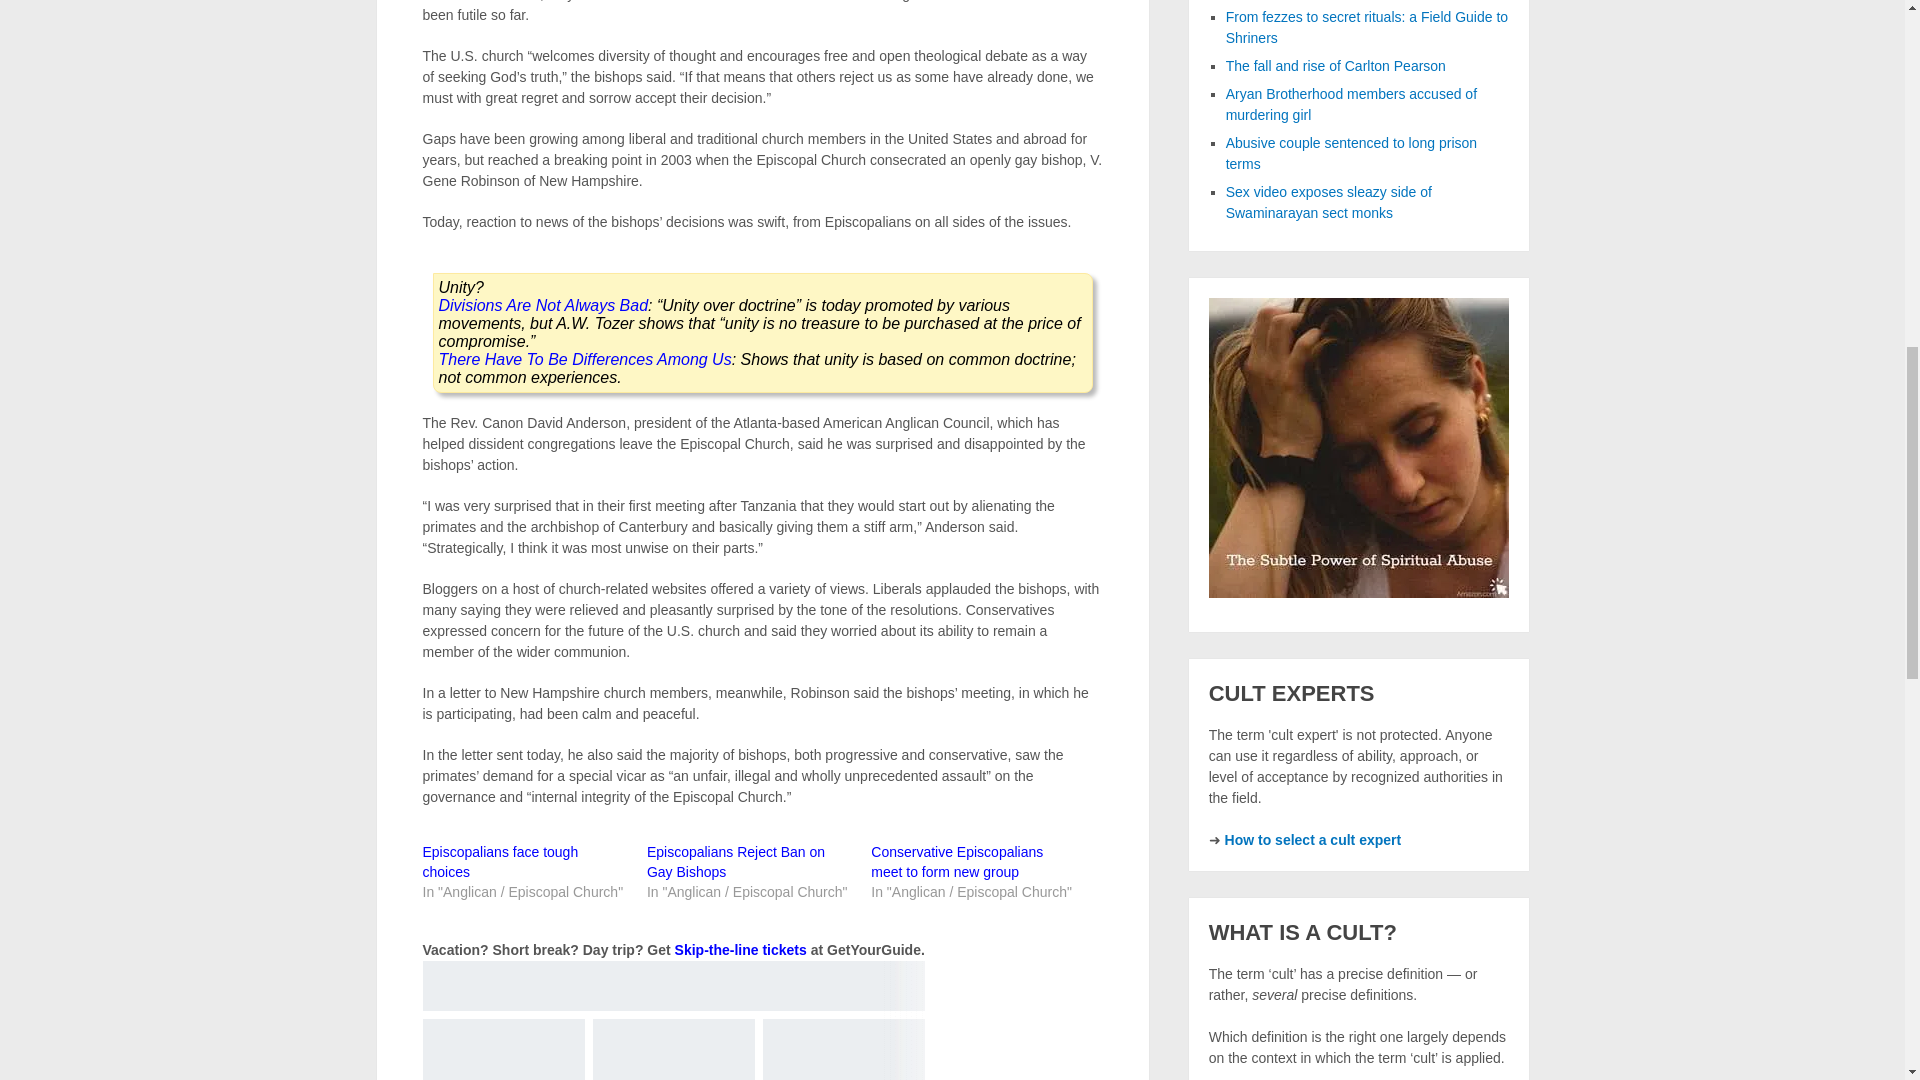  I want to click on Aryan Brotherhood members accused of murdering girl, so click(1351, 104).